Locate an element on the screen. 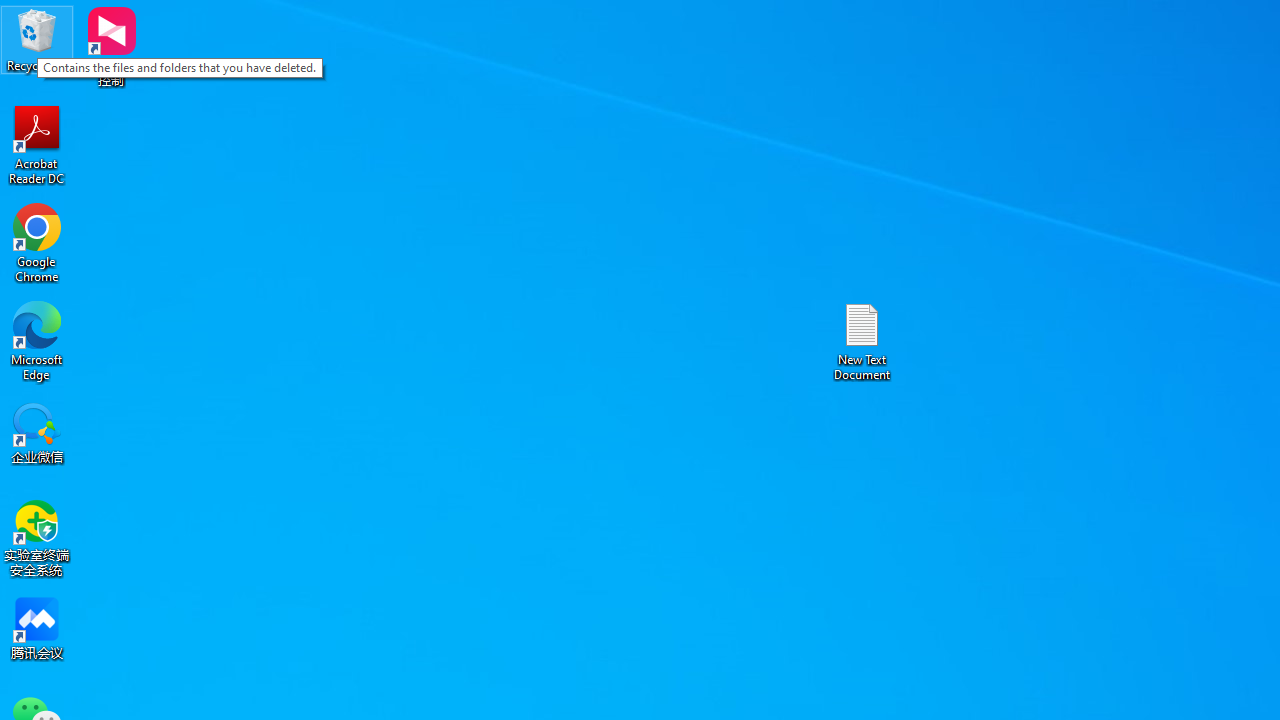  New Text Document is located at coordinates (862, 340).